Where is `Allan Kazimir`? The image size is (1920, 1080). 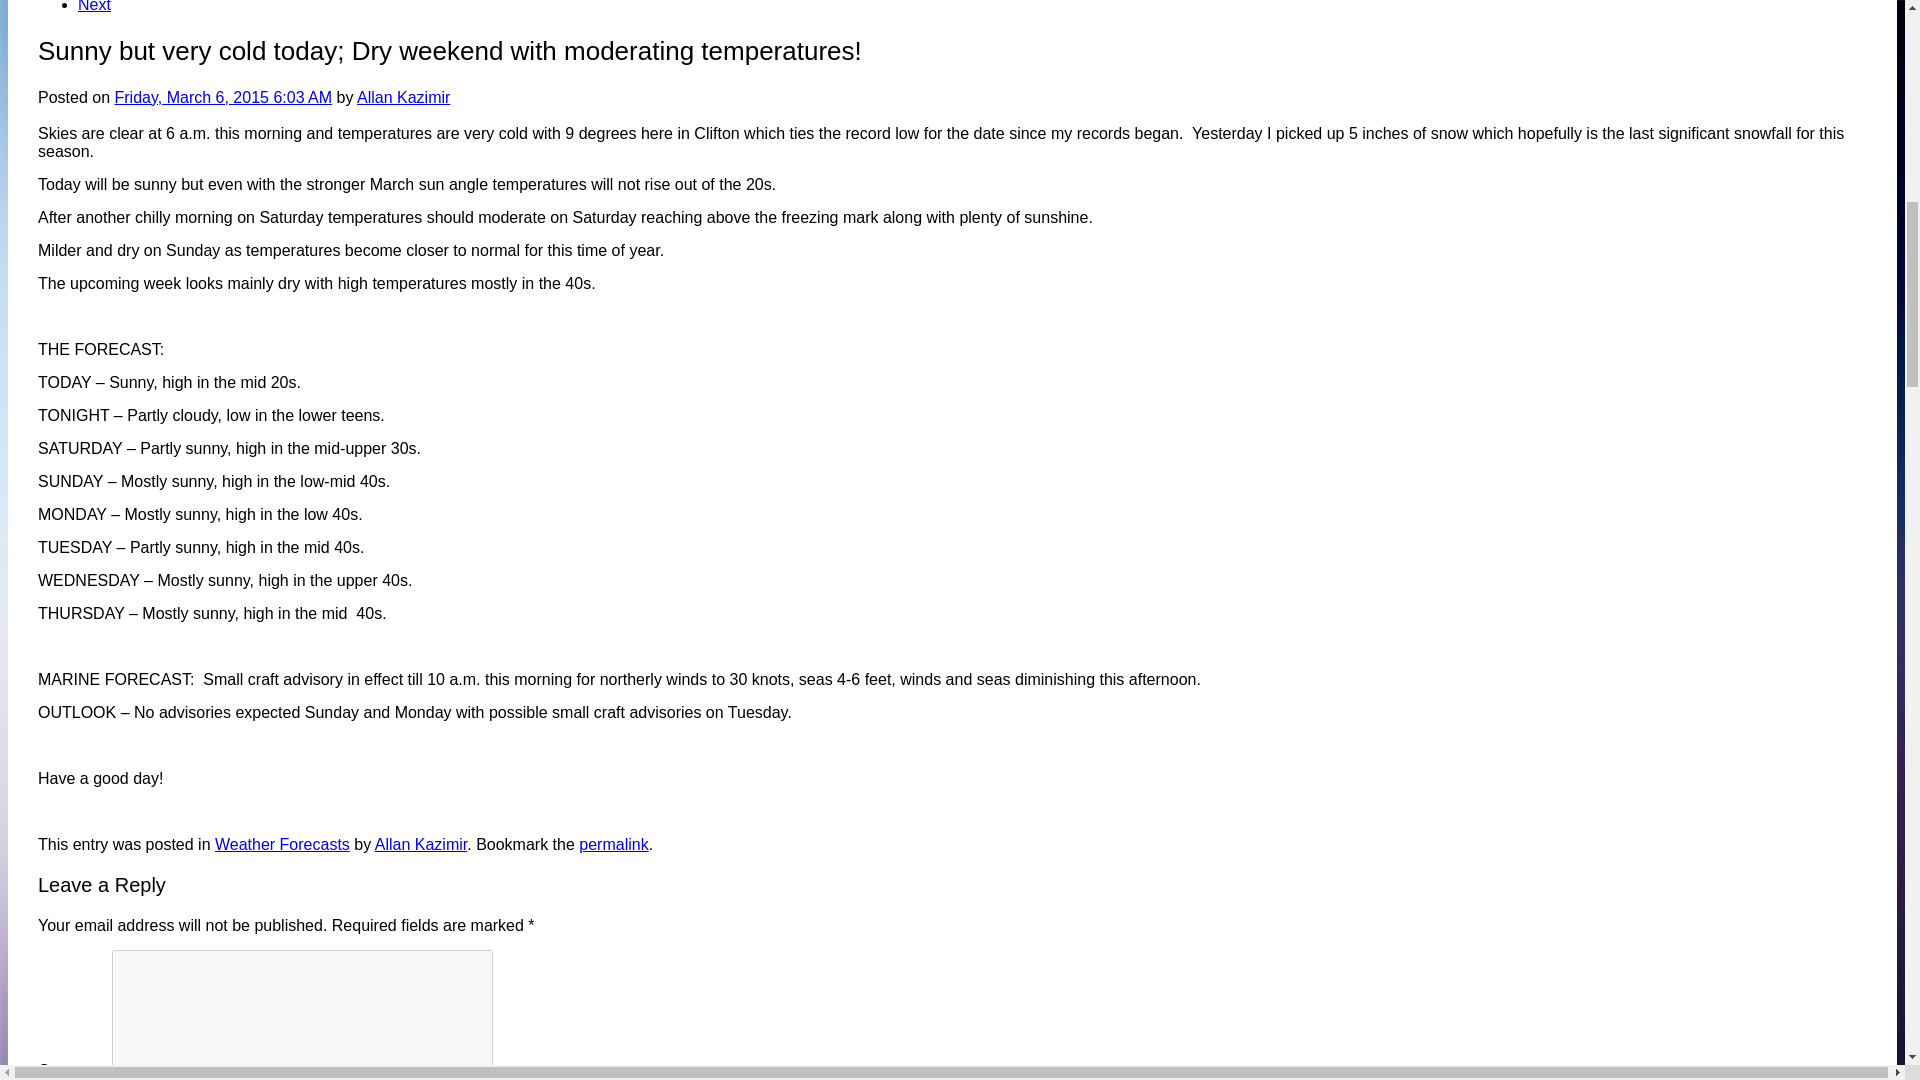 Allan Kazimir is located at coordinates (420, 844).